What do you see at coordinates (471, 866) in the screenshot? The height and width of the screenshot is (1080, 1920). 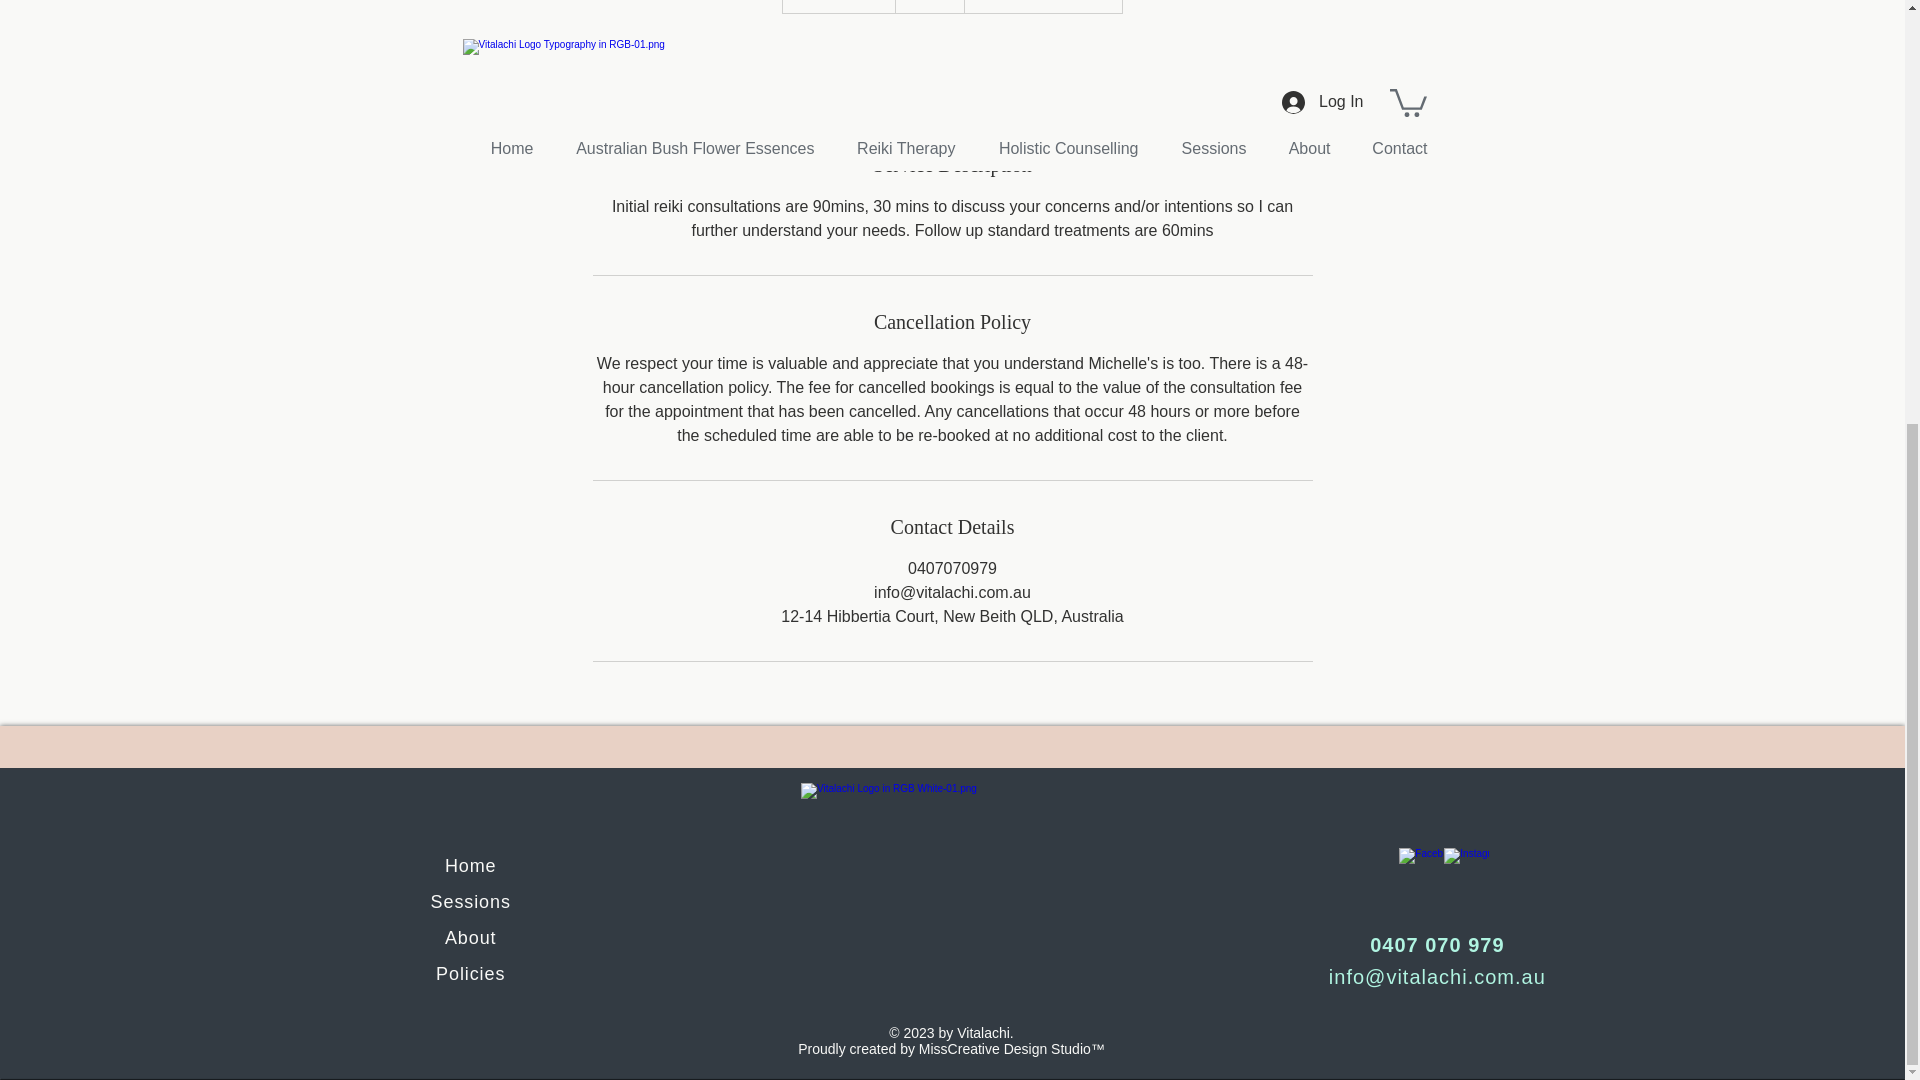 I see `Home` at bounding box center [471, 866].